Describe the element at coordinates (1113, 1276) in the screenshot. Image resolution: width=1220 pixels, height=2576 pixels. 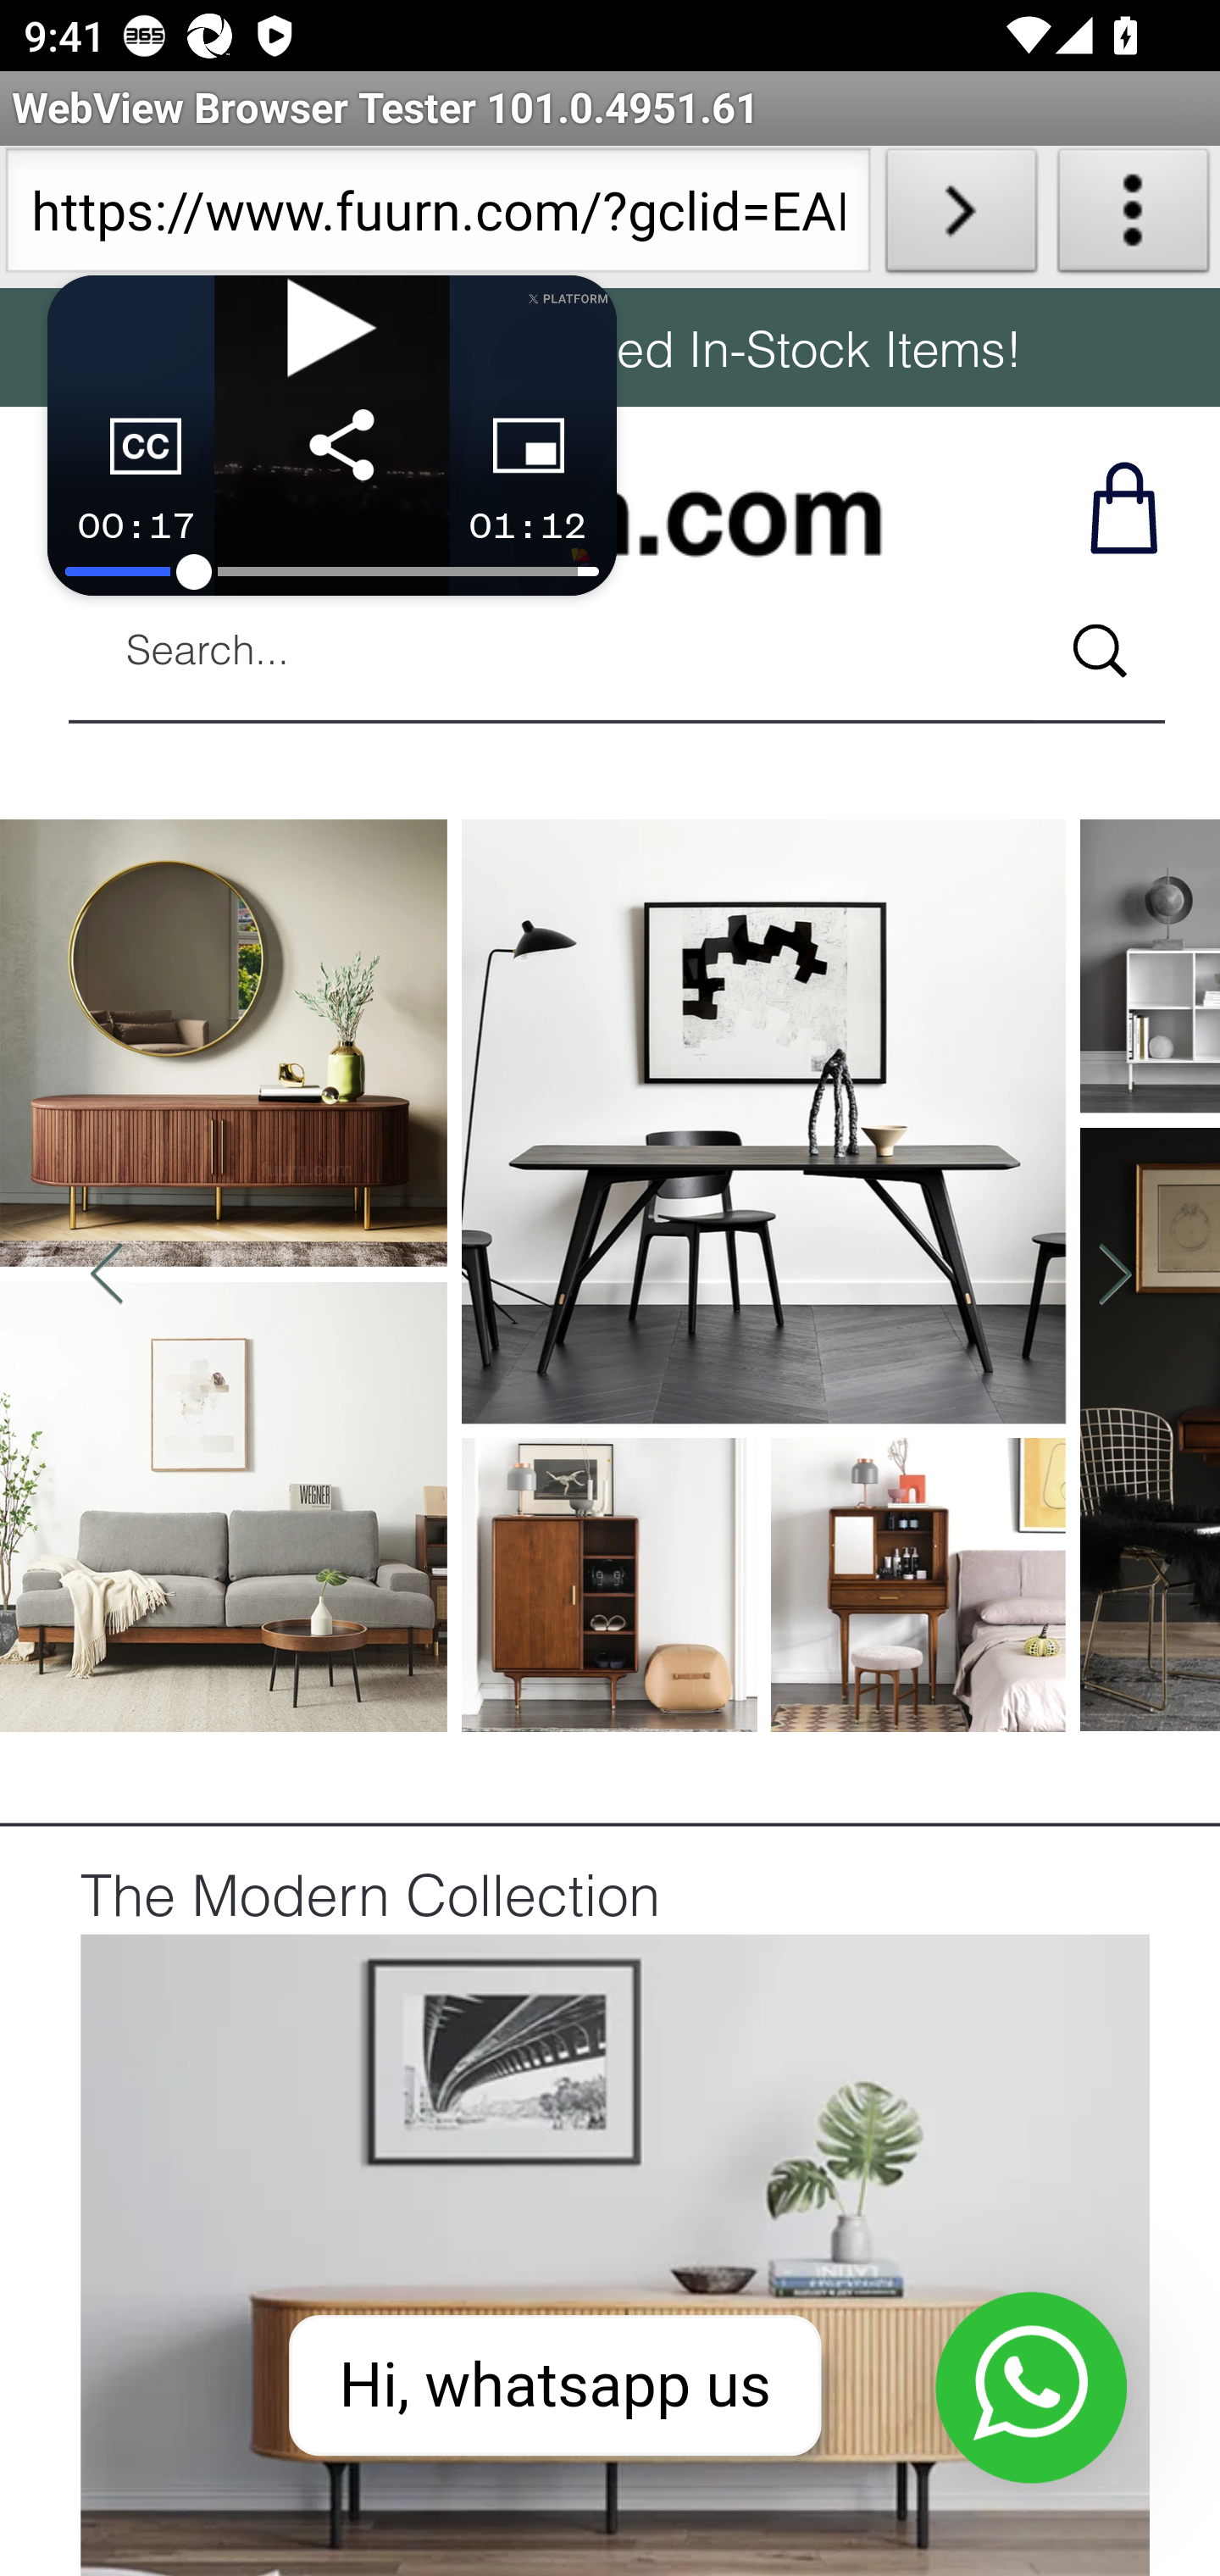
I see `Next Item` at that location.